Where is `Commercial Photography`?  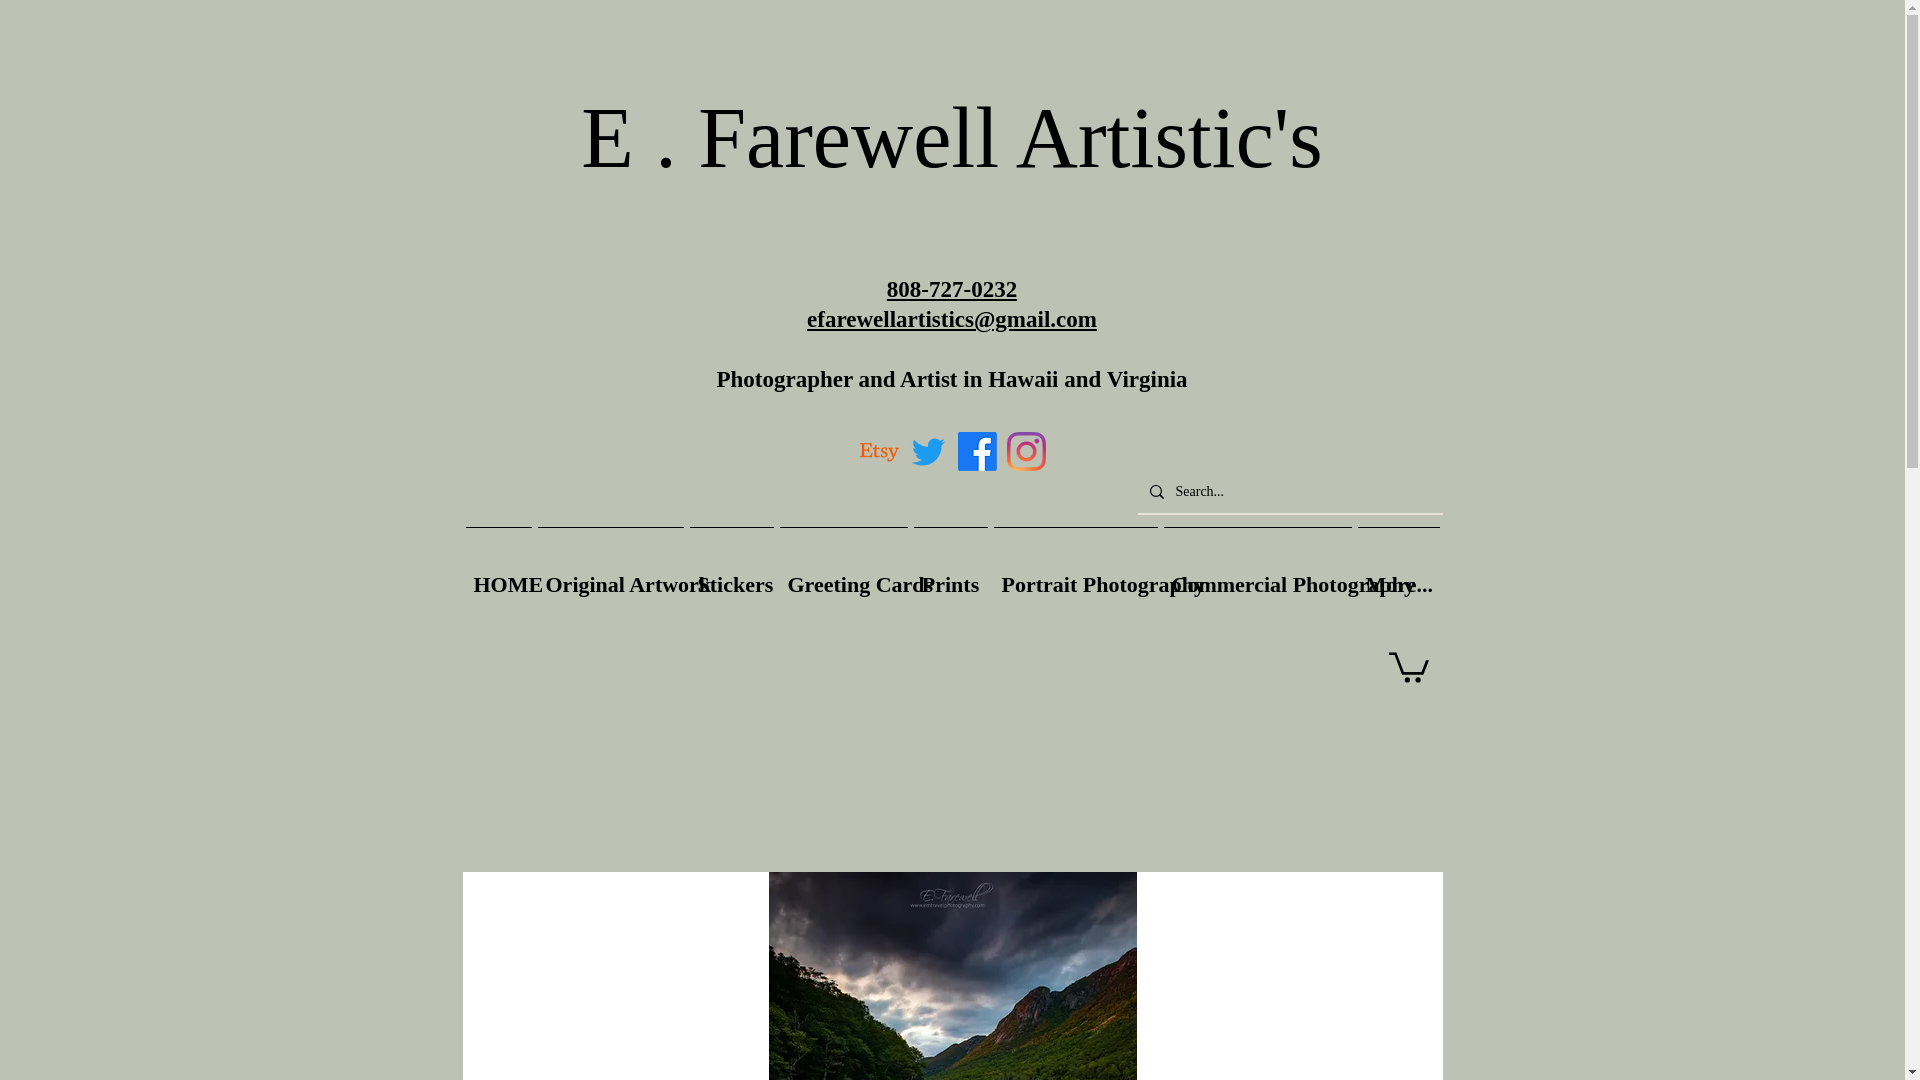
Commercial Photography is located at coordinates (1256, 576).